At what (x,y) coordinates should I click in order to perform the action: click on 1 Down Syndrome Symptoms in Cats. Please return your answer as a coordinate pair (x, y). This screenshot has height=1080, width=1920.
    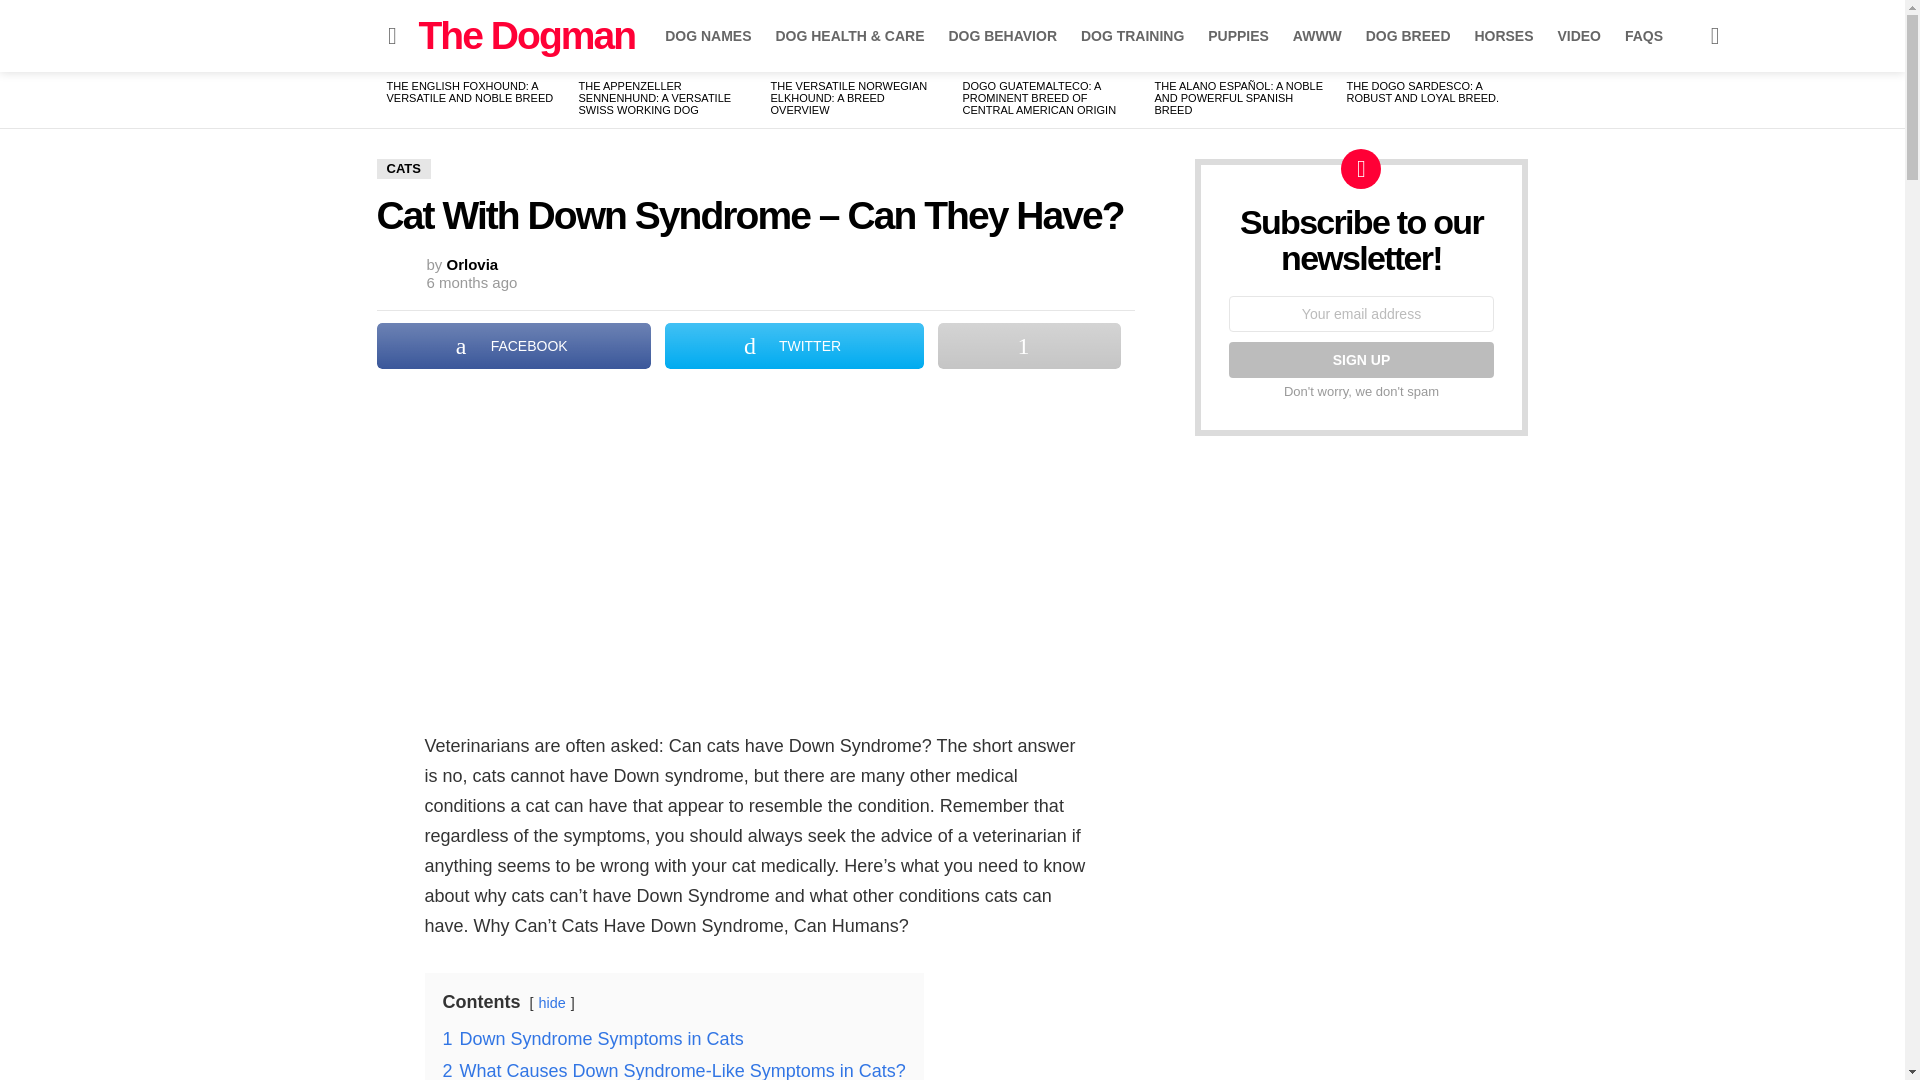
    Looking at the image, I should click on (592, 1038).